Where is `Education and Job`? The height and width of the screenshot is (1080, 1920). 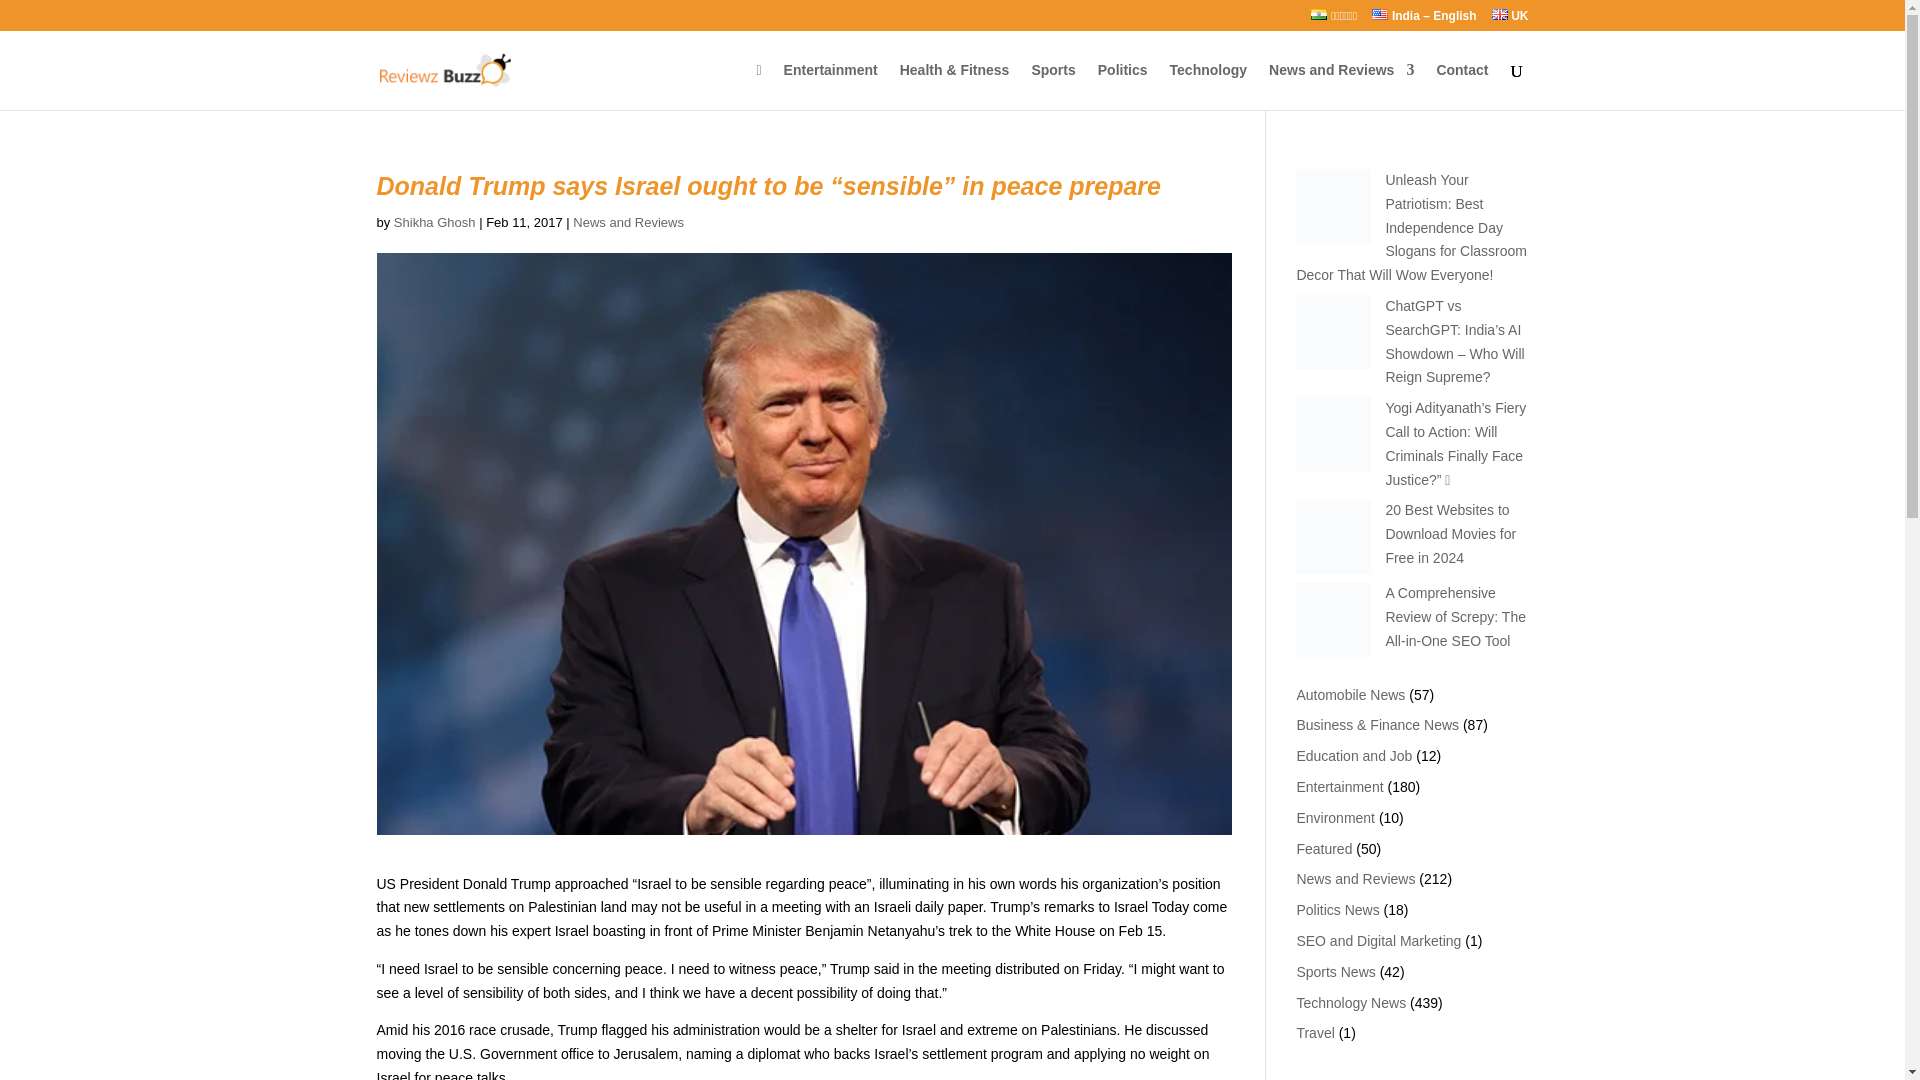
Education and Job is located at coordinates (1354, 756).